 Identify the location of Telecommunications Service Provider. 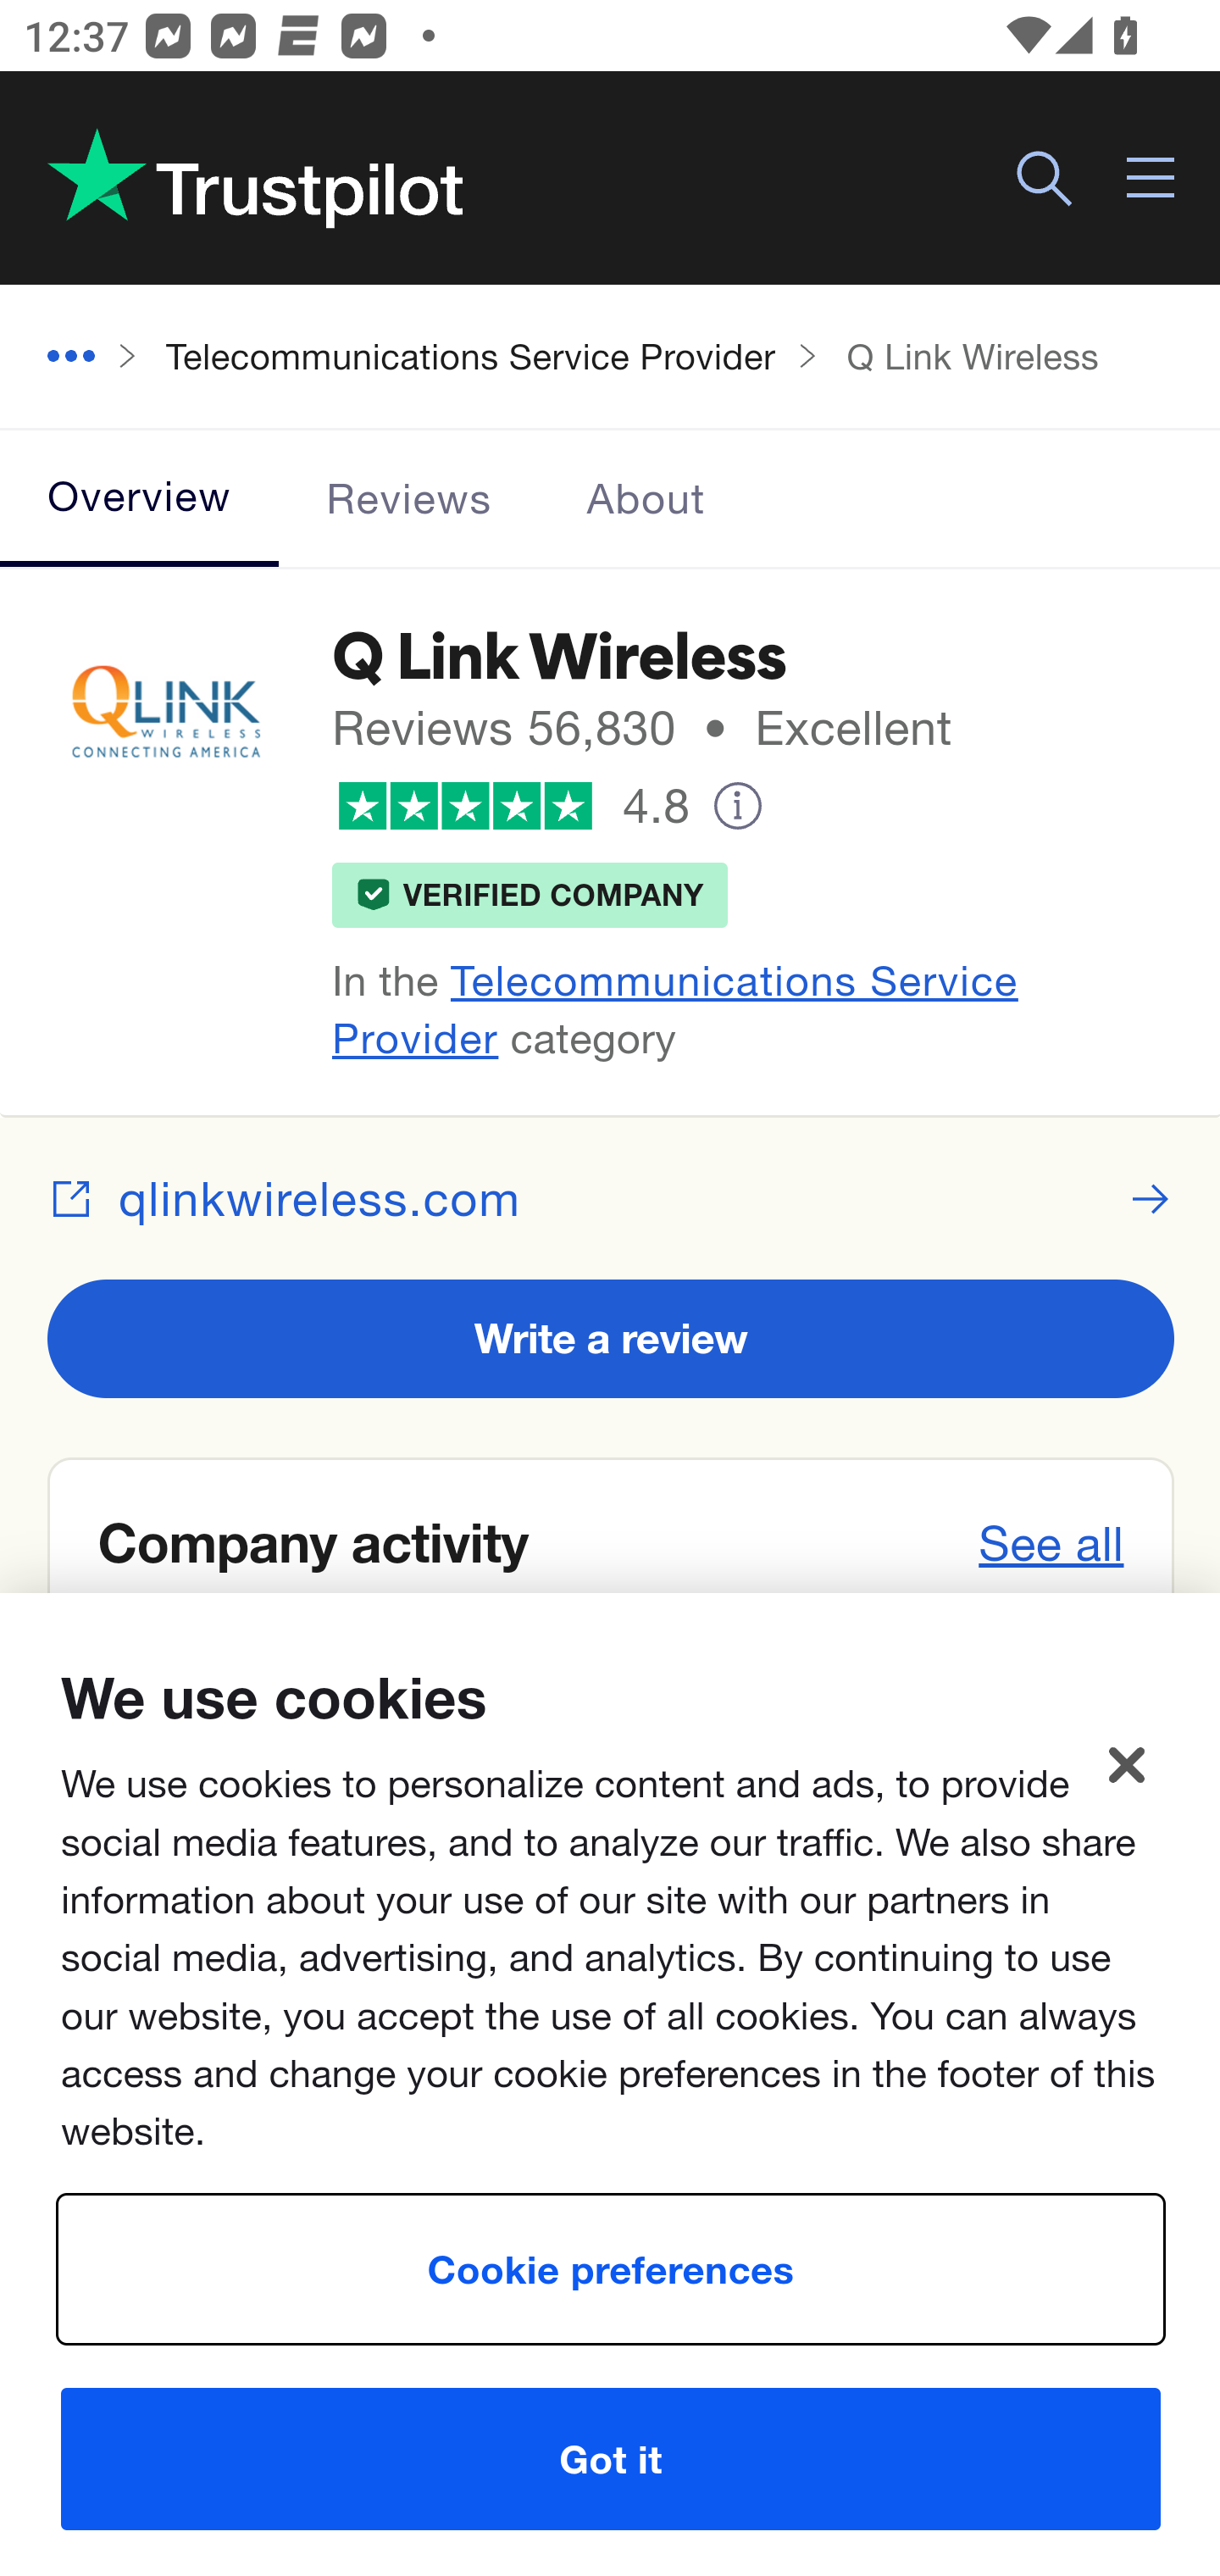
(675, 1009).